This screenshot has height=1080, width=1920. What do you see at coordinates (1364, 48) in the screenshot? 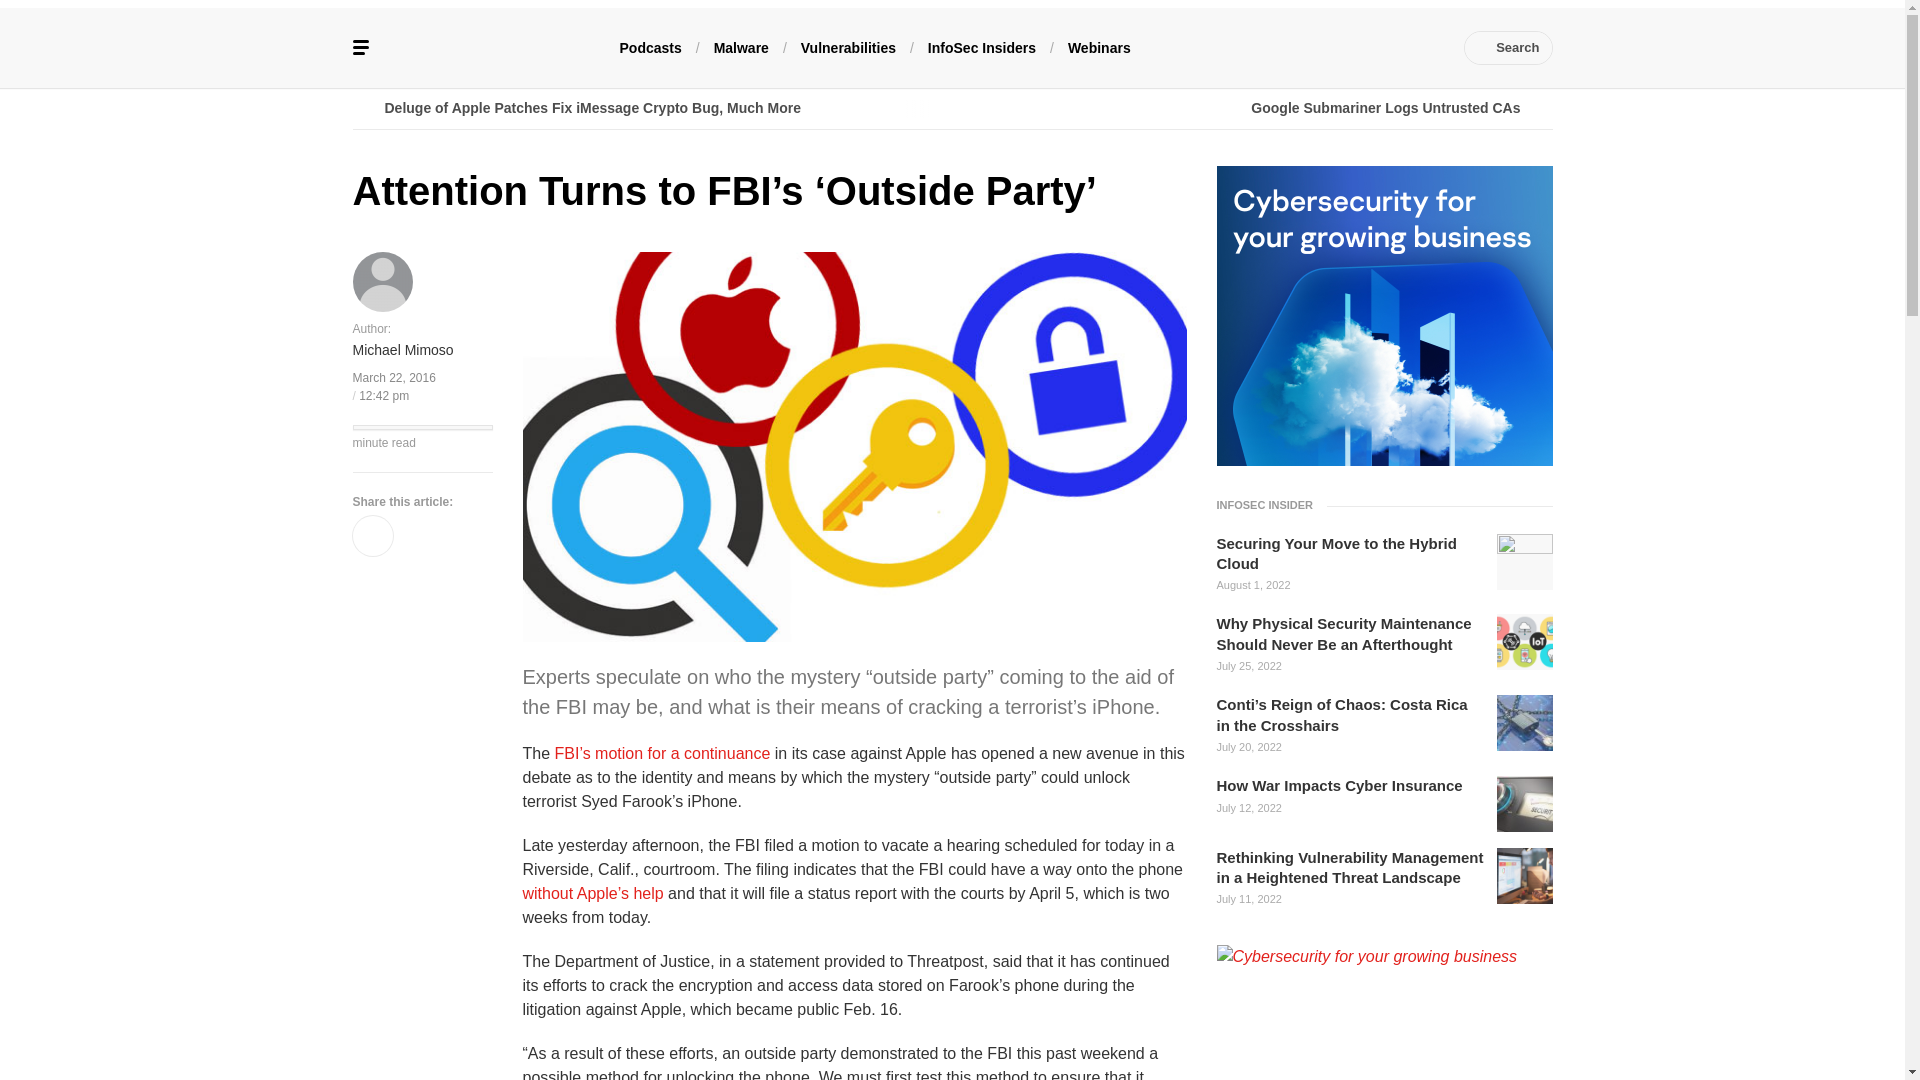
I see `Feedly` at bounding box center [1364, 48].